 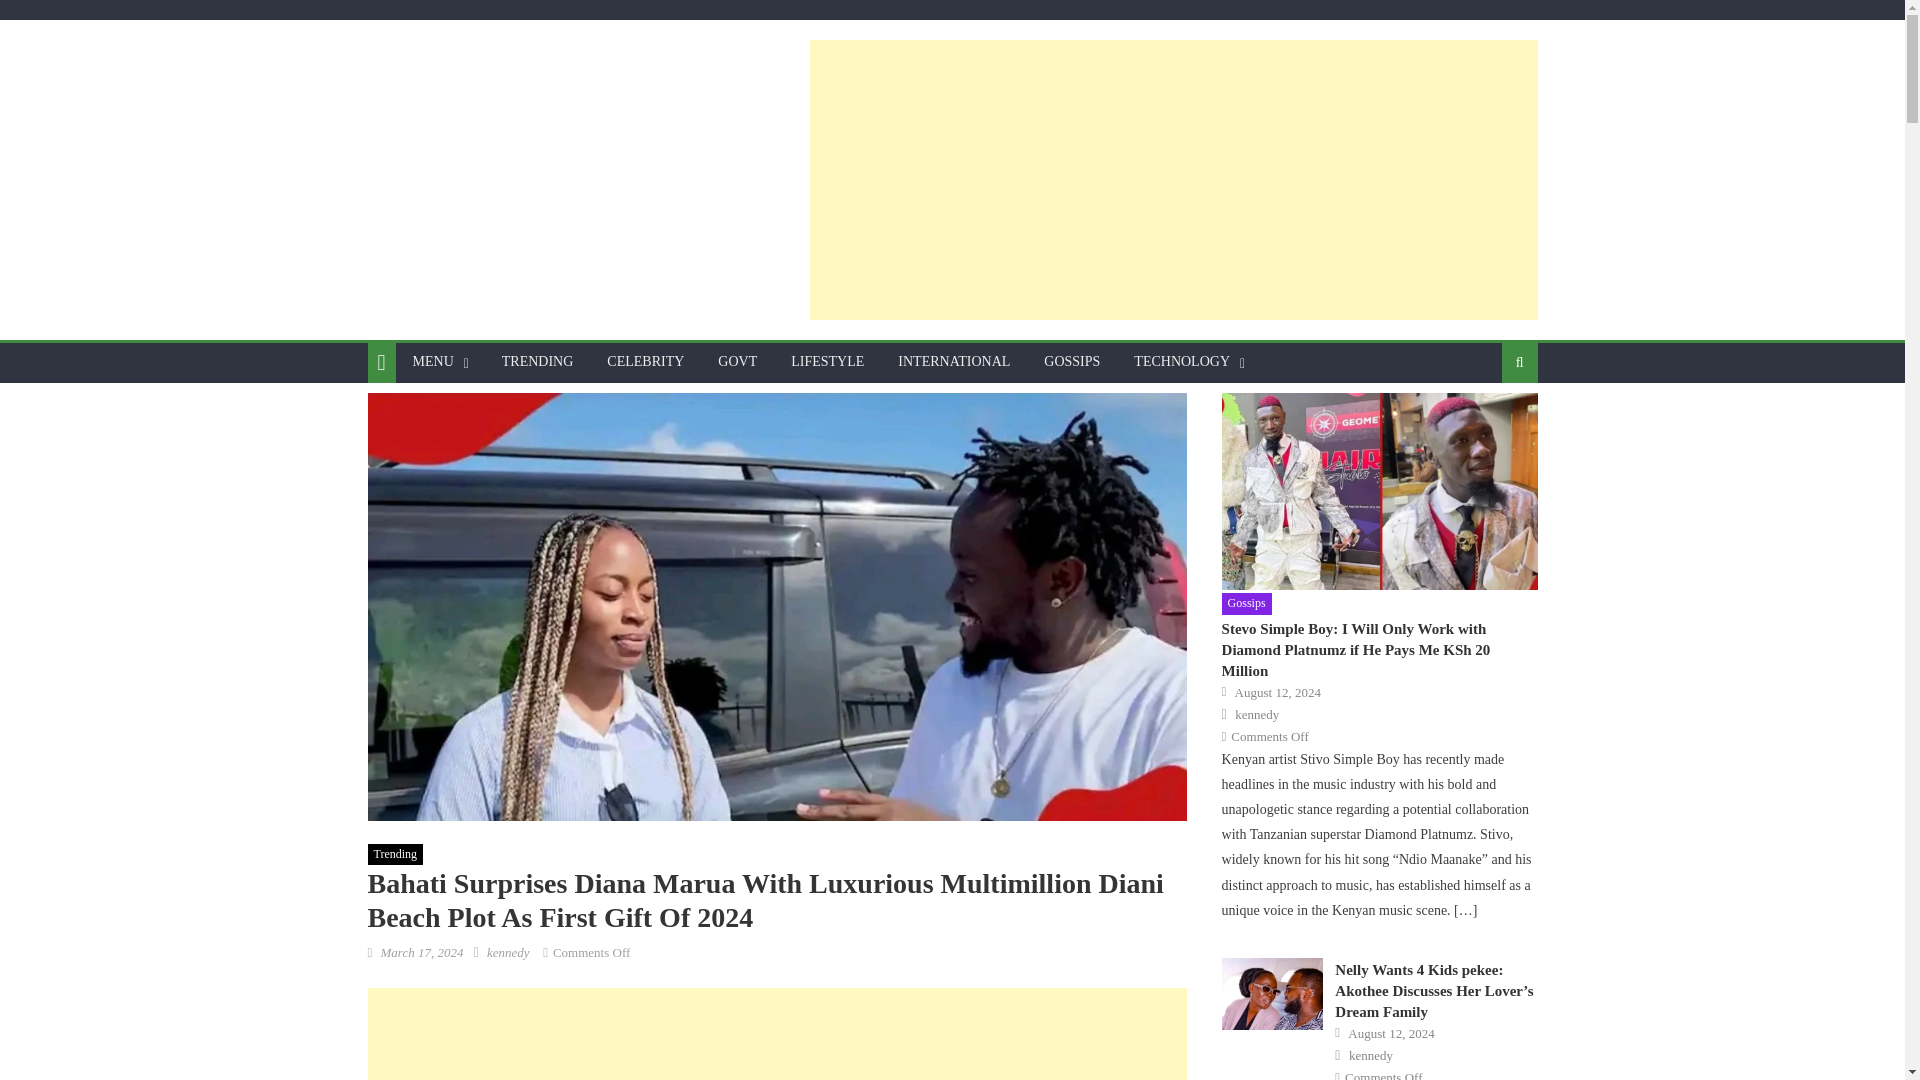 What do you see at coordinates (954, 362) in the screenshot?
I see `INTERNATIONAL` at bounding box center [954, 362].